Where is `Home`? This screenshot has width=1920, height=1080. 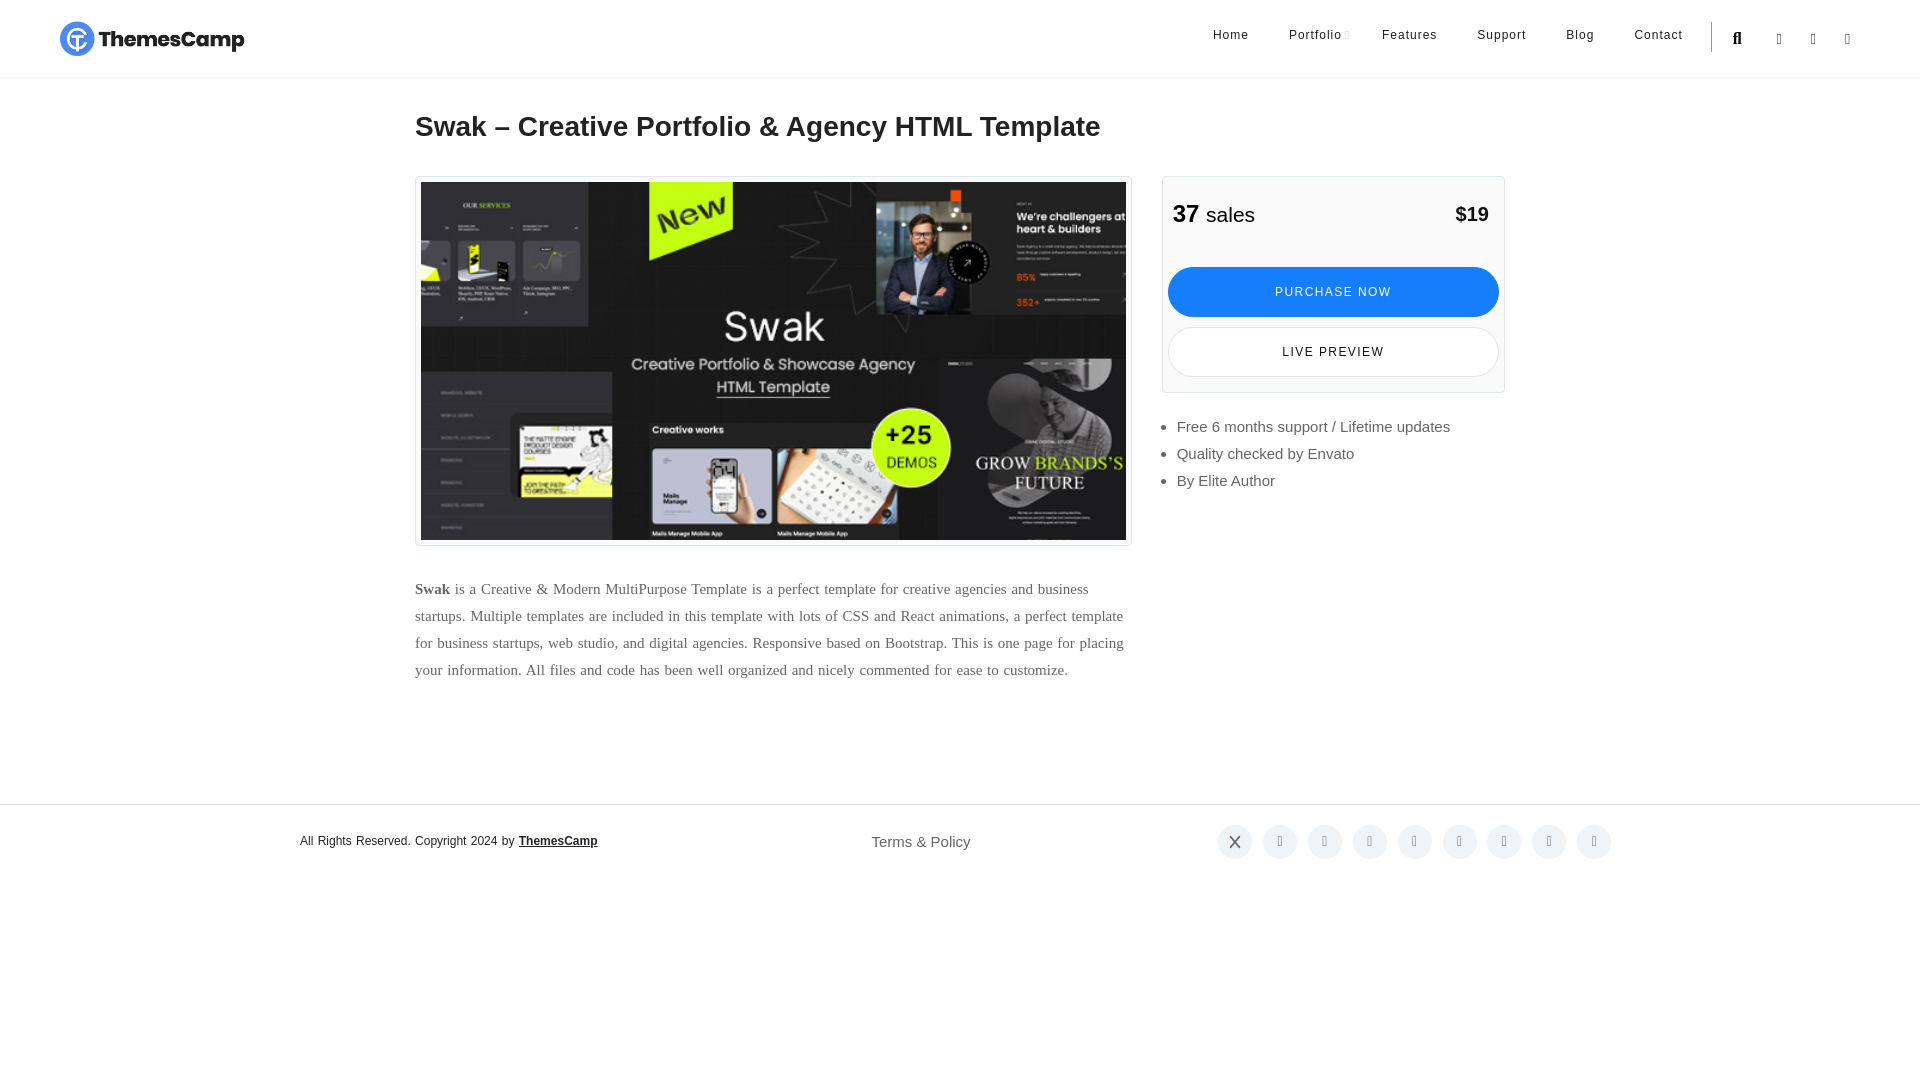 Home is located at coordinates (1230, 36).